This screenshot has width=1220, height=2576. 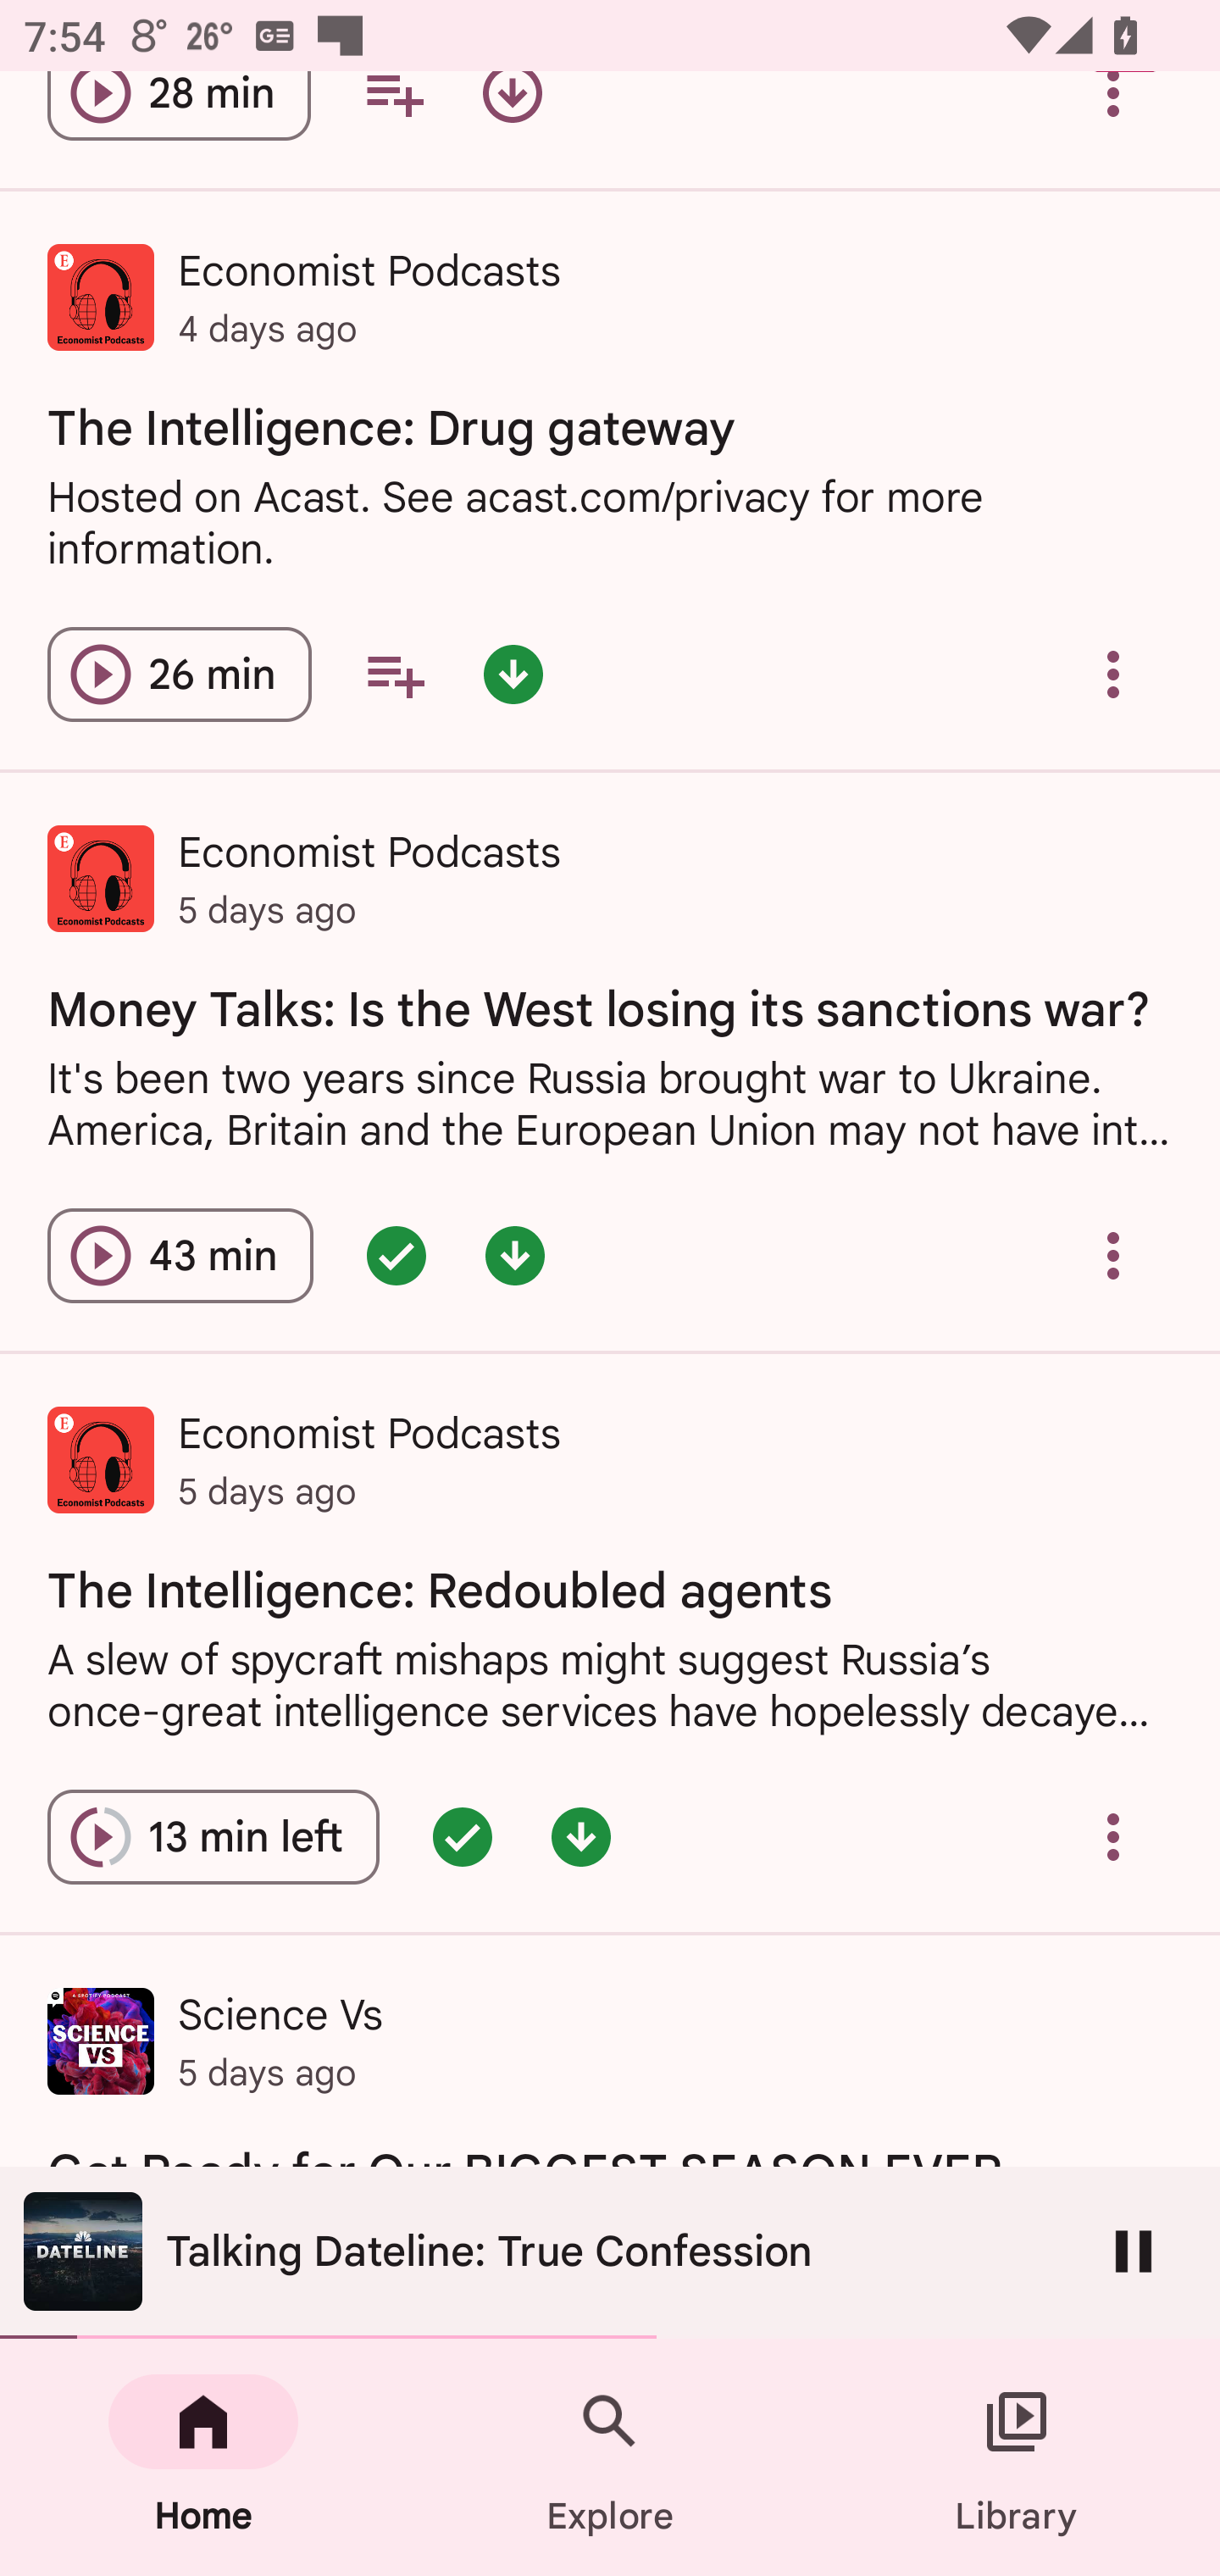 What do you see at coordinates (1113, 119) in the screenshot?
I see `Overflow menu` at bounding box center [1113, 119].